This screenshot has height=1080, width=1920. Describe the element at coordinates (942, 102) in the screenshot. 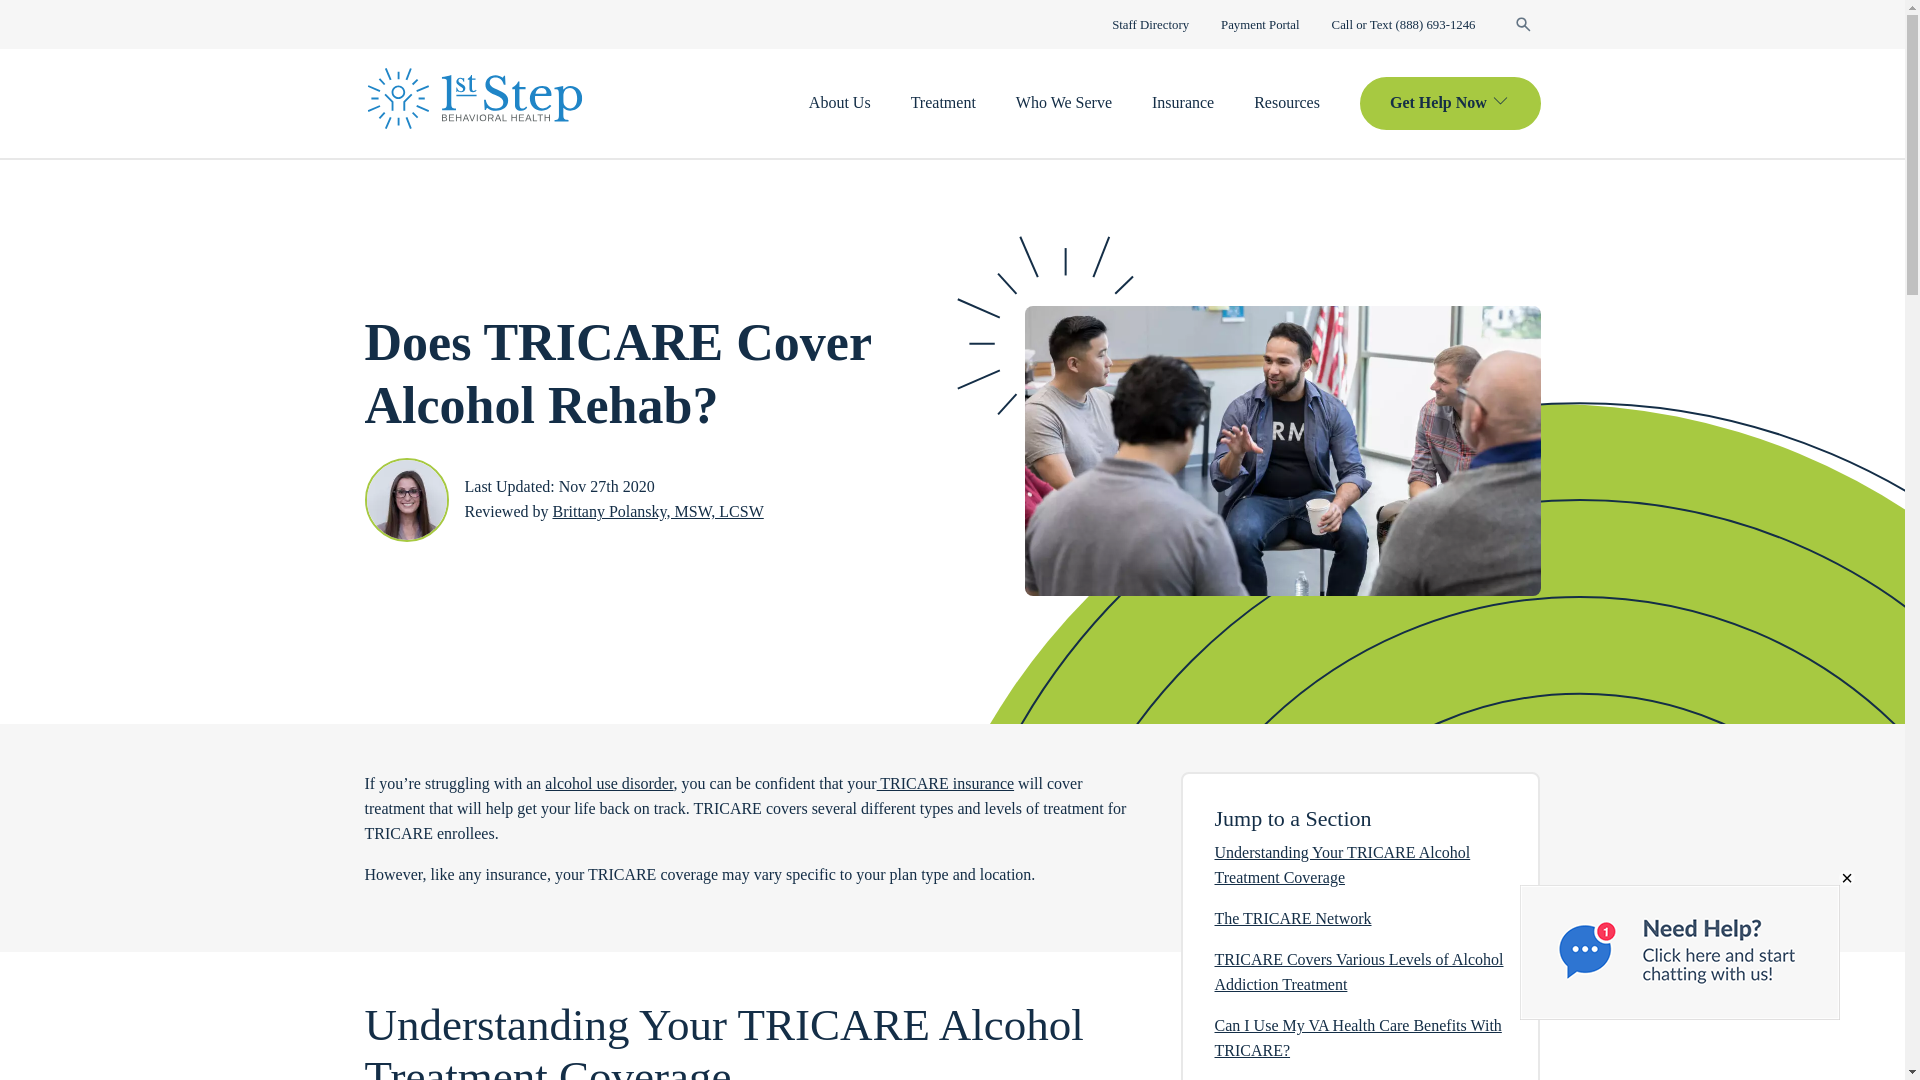

I see `Treatment` at that location.